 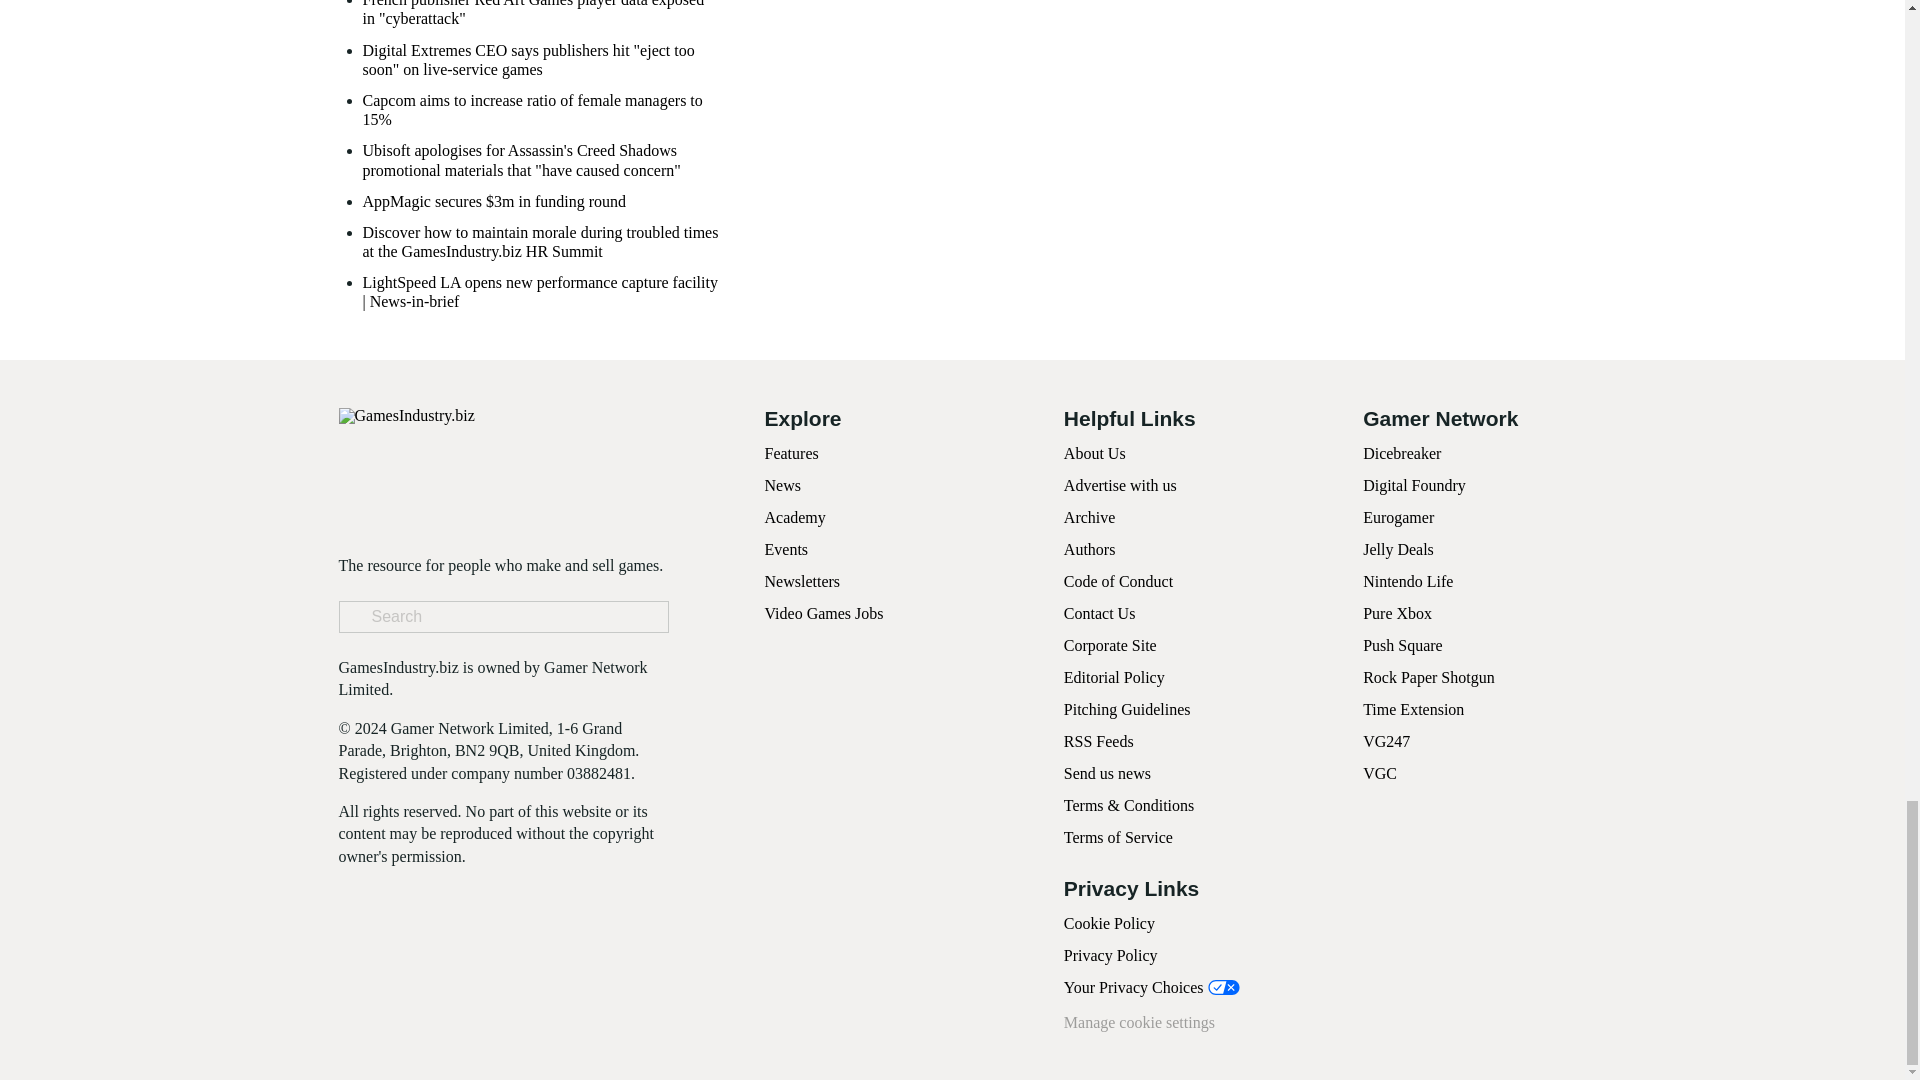 I want to click on Advertise with us, so click(x=1120, y=485).